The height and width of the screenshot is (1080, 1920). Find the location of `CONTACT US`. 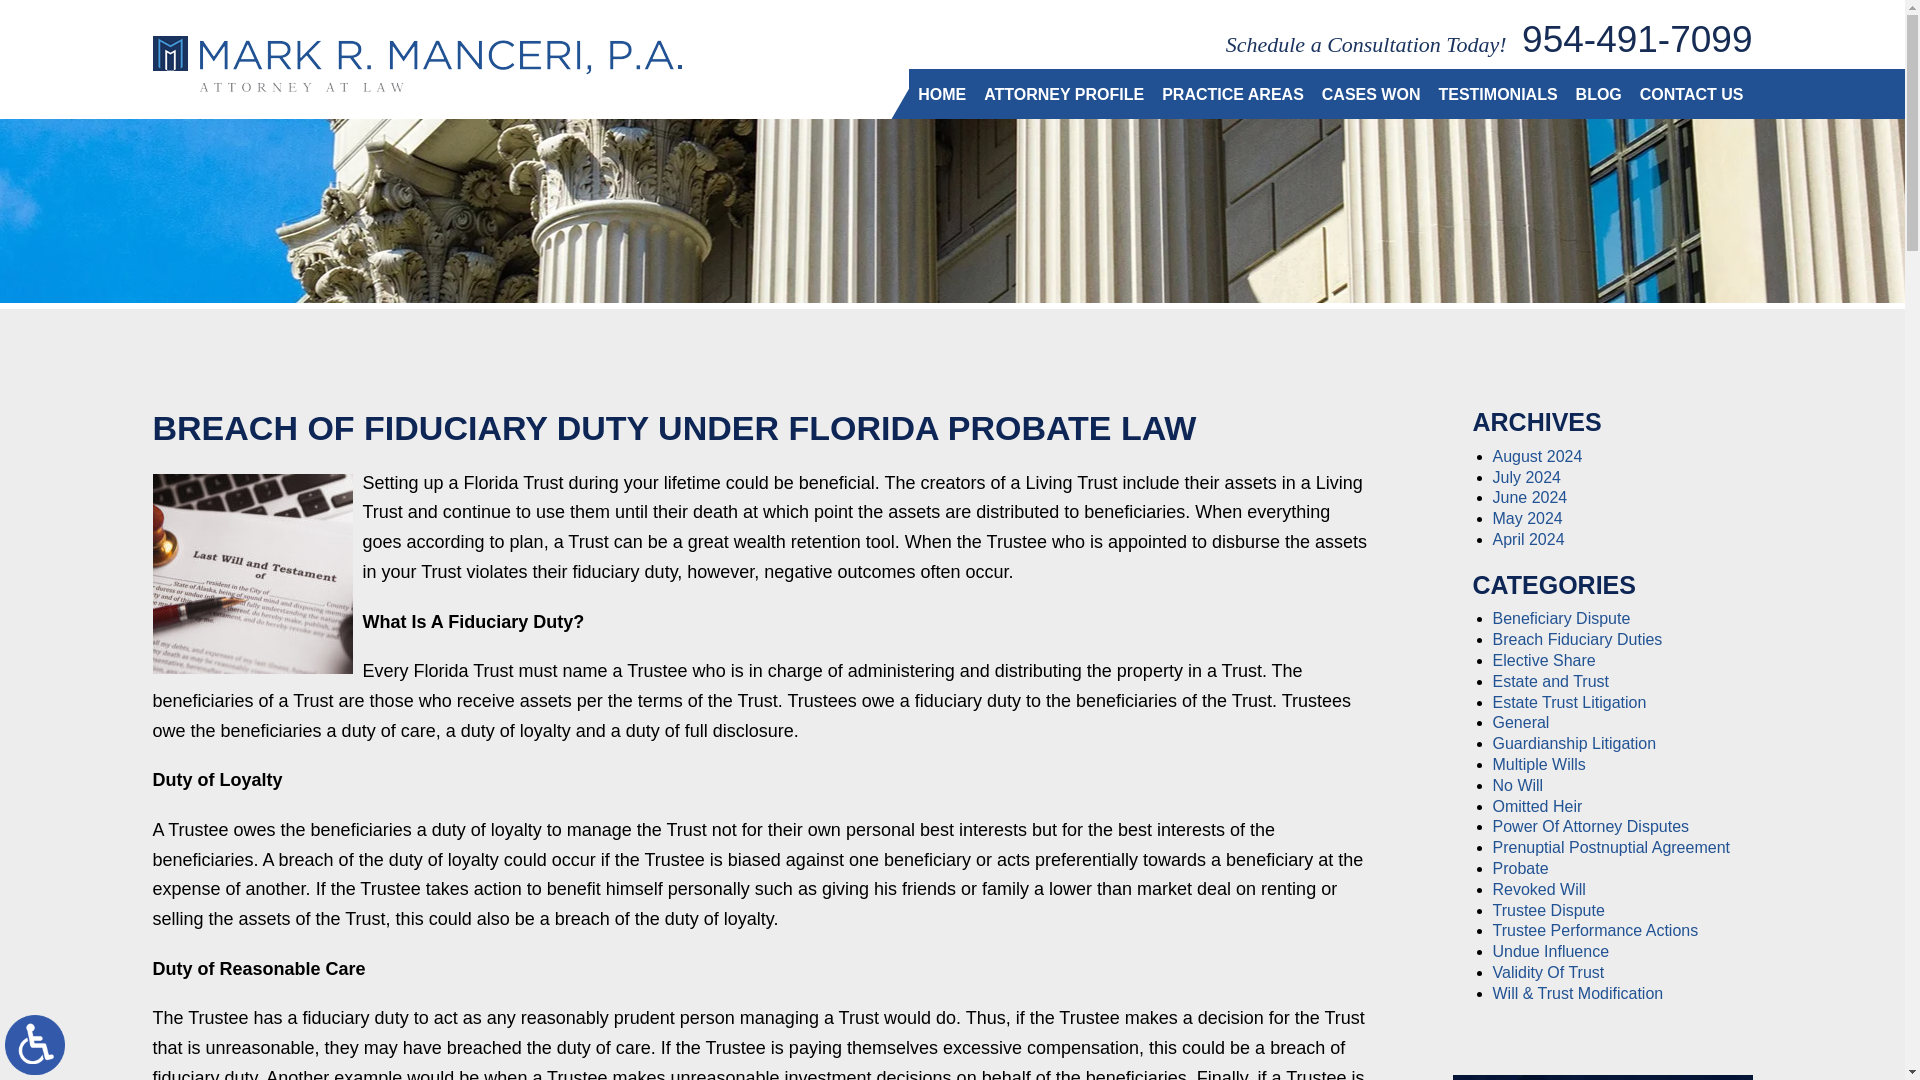

CONTACT US is located at coordinates (1691, 94).